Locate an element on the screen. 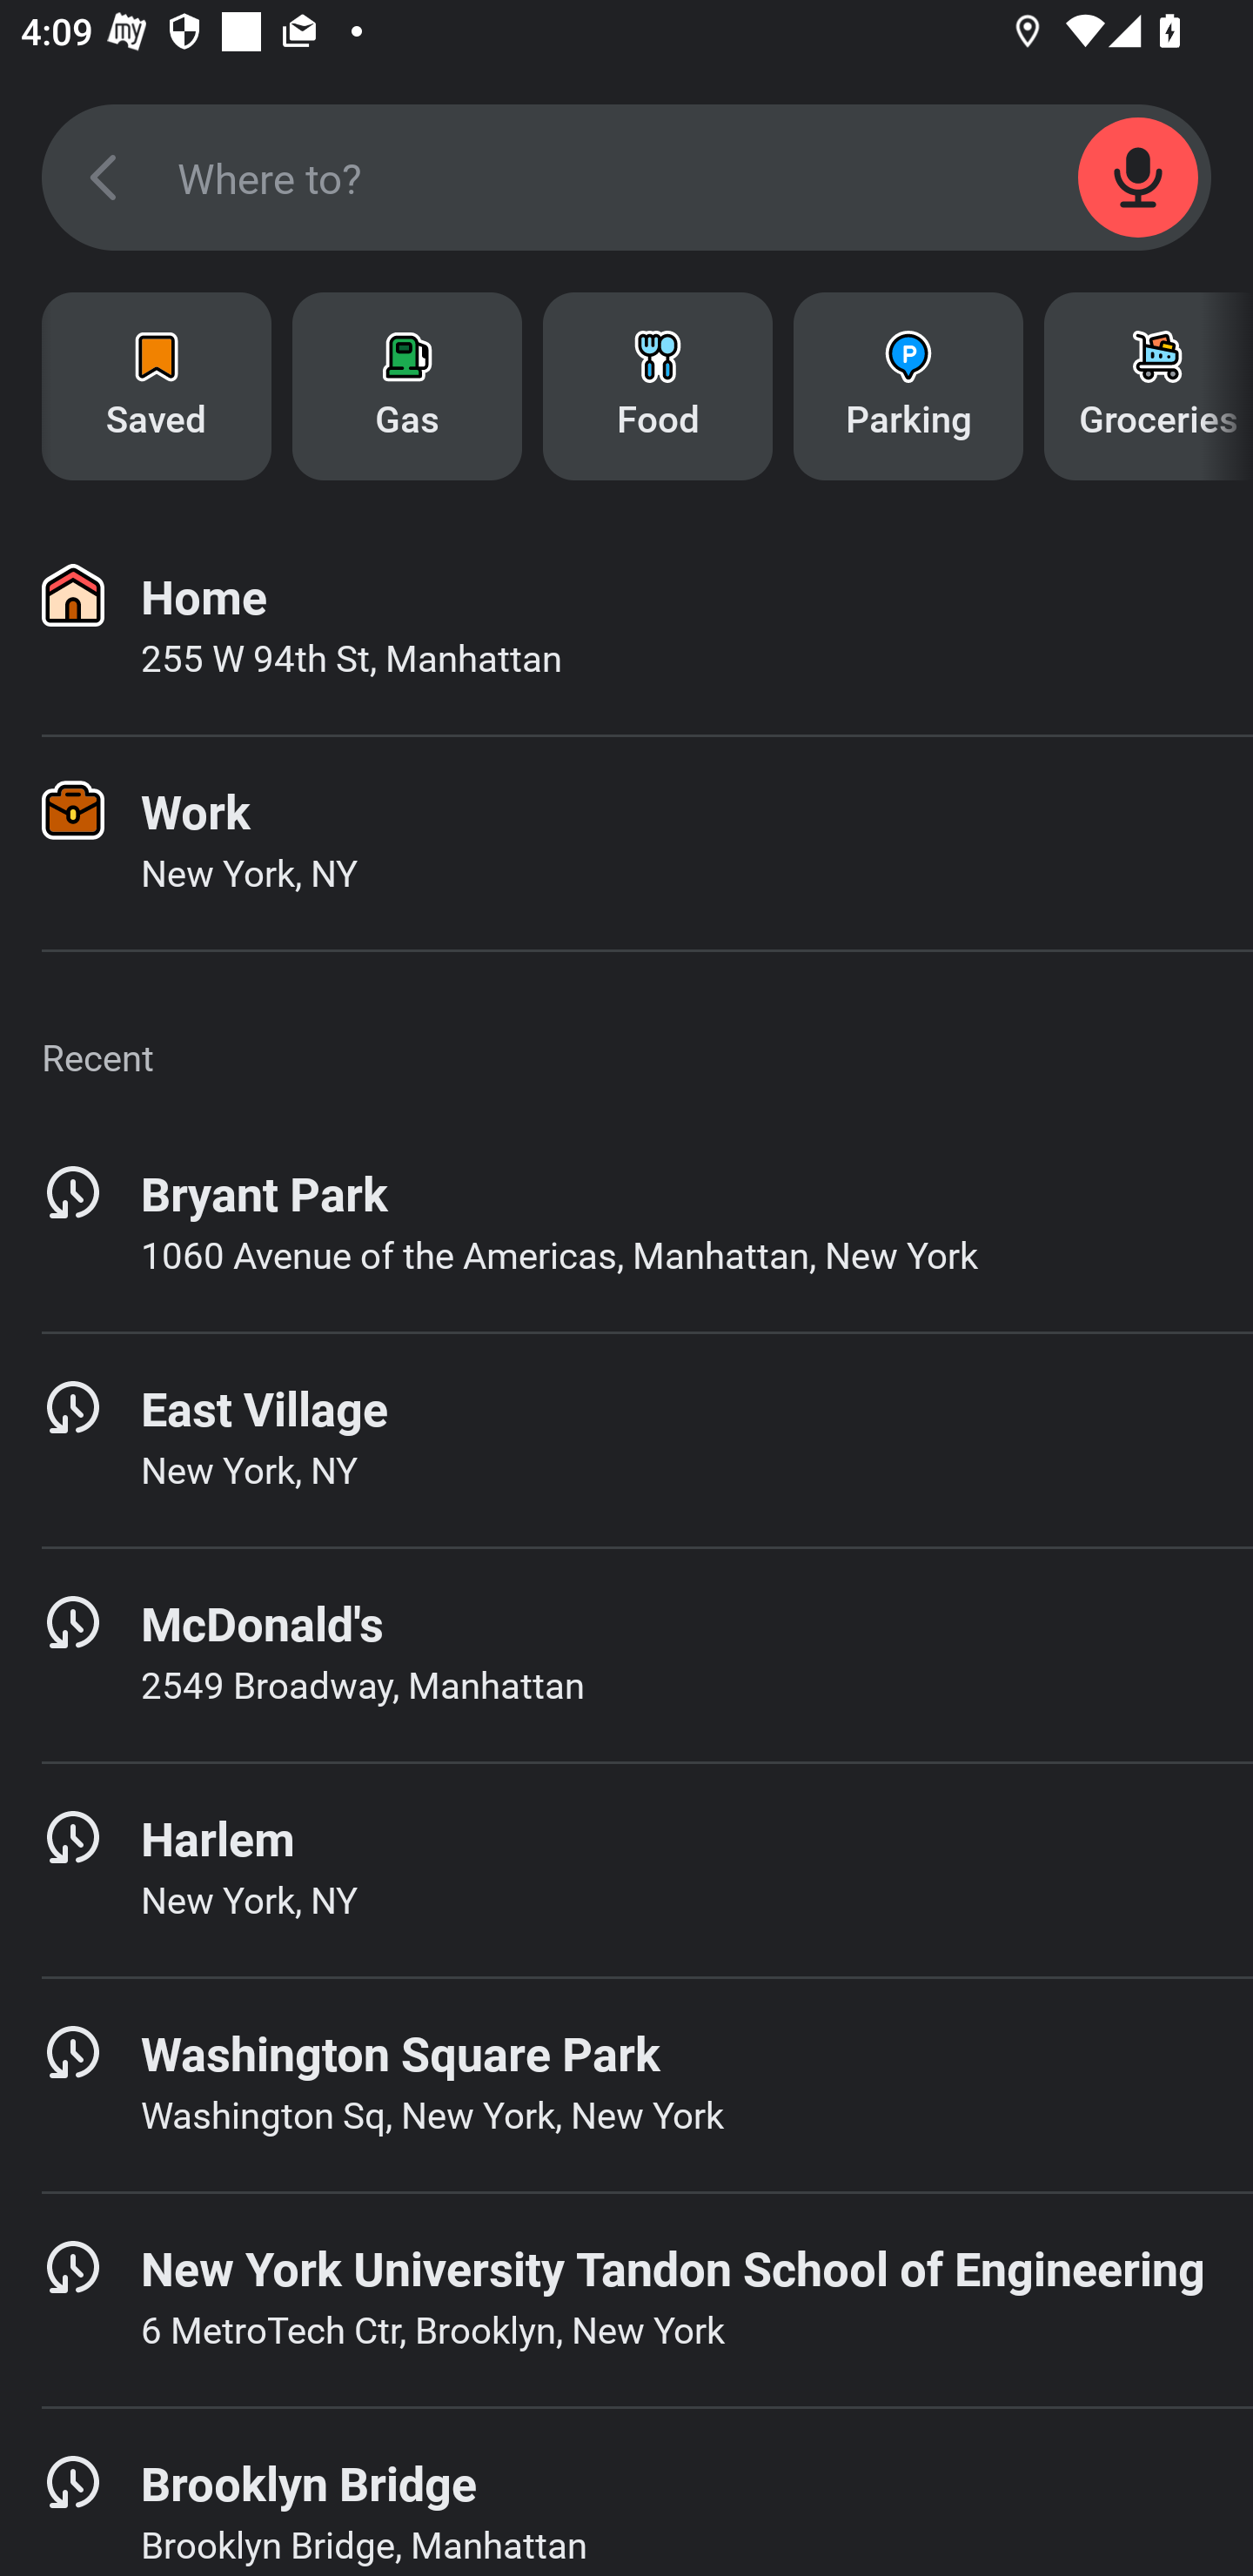 The height and width of the screenshot is (2576, 1253). Brooklyn Bridge Brooklyn Bridge, Manhattan is located at coordinates (626, 2492).